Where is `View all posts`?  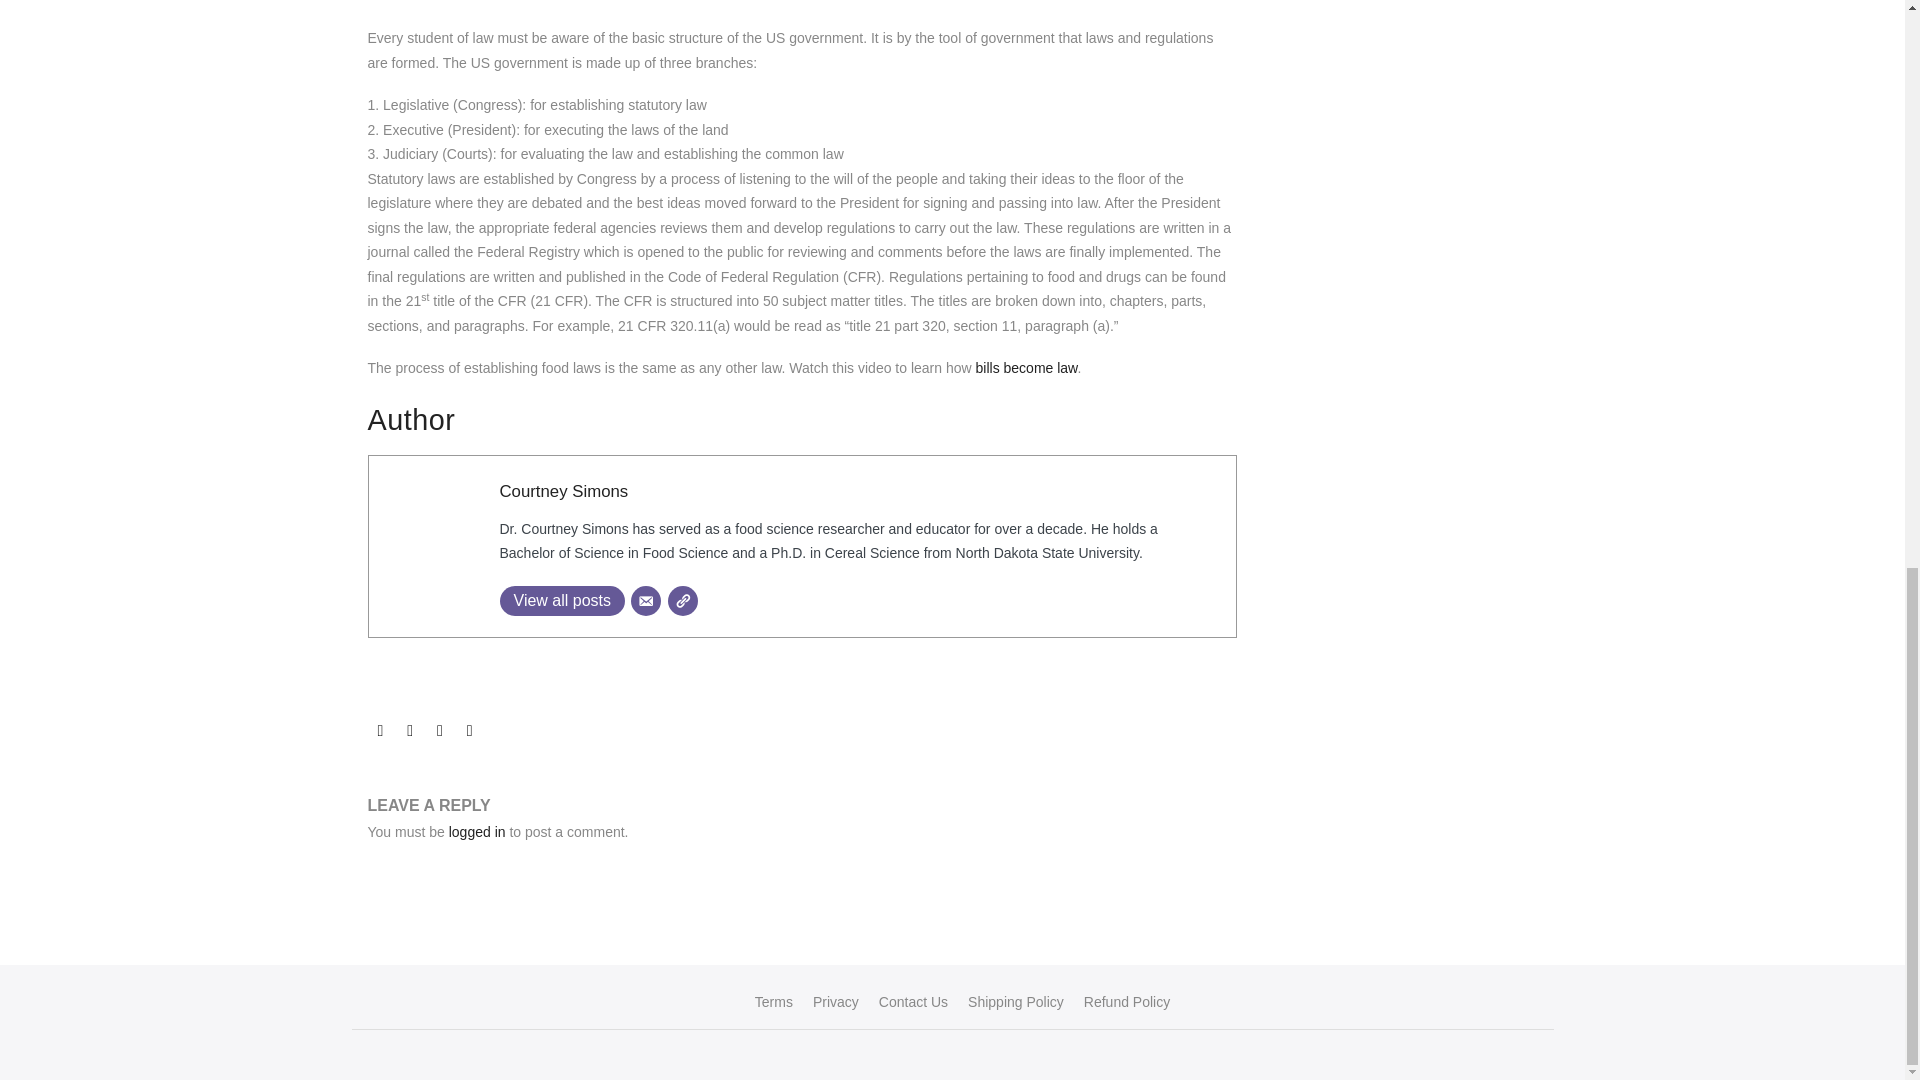 View all posts is located at coordinates (562, 600).